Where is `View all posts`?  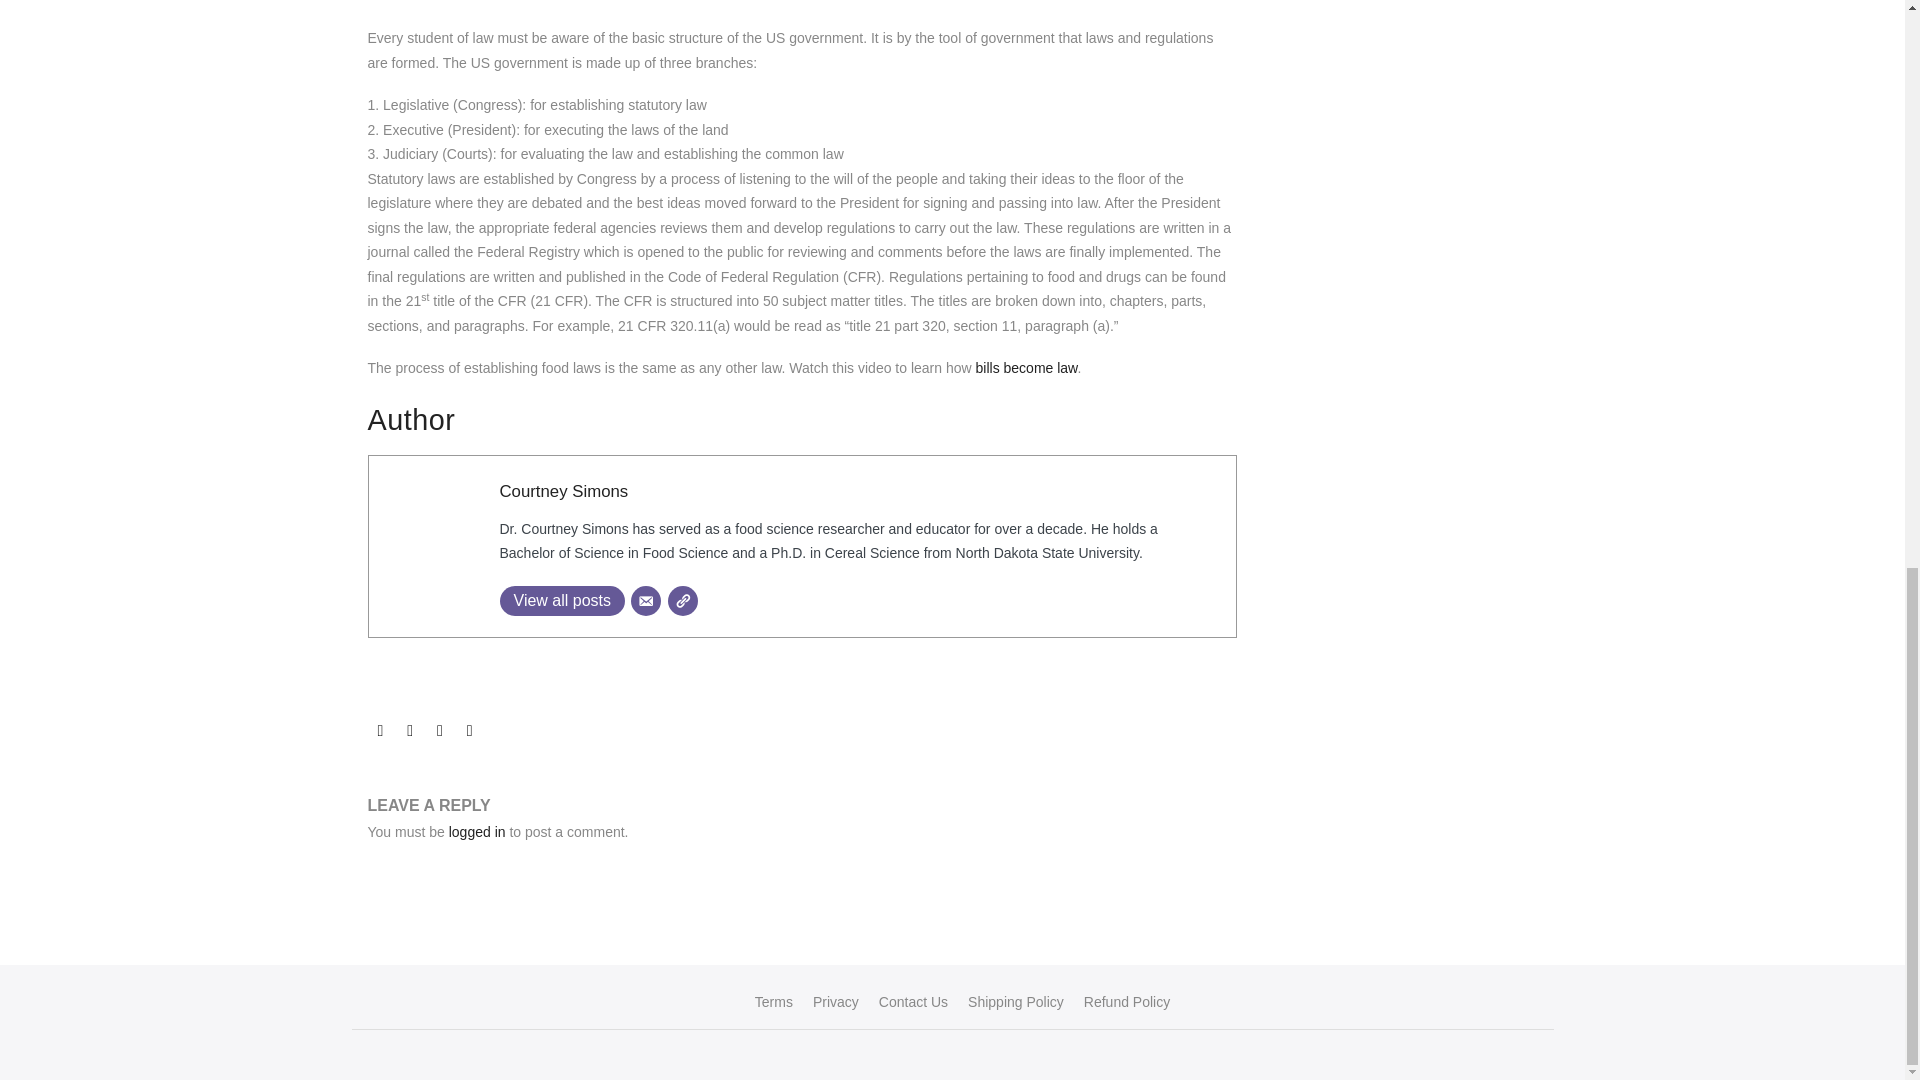 View all posts is located at coordinates (562, 600).